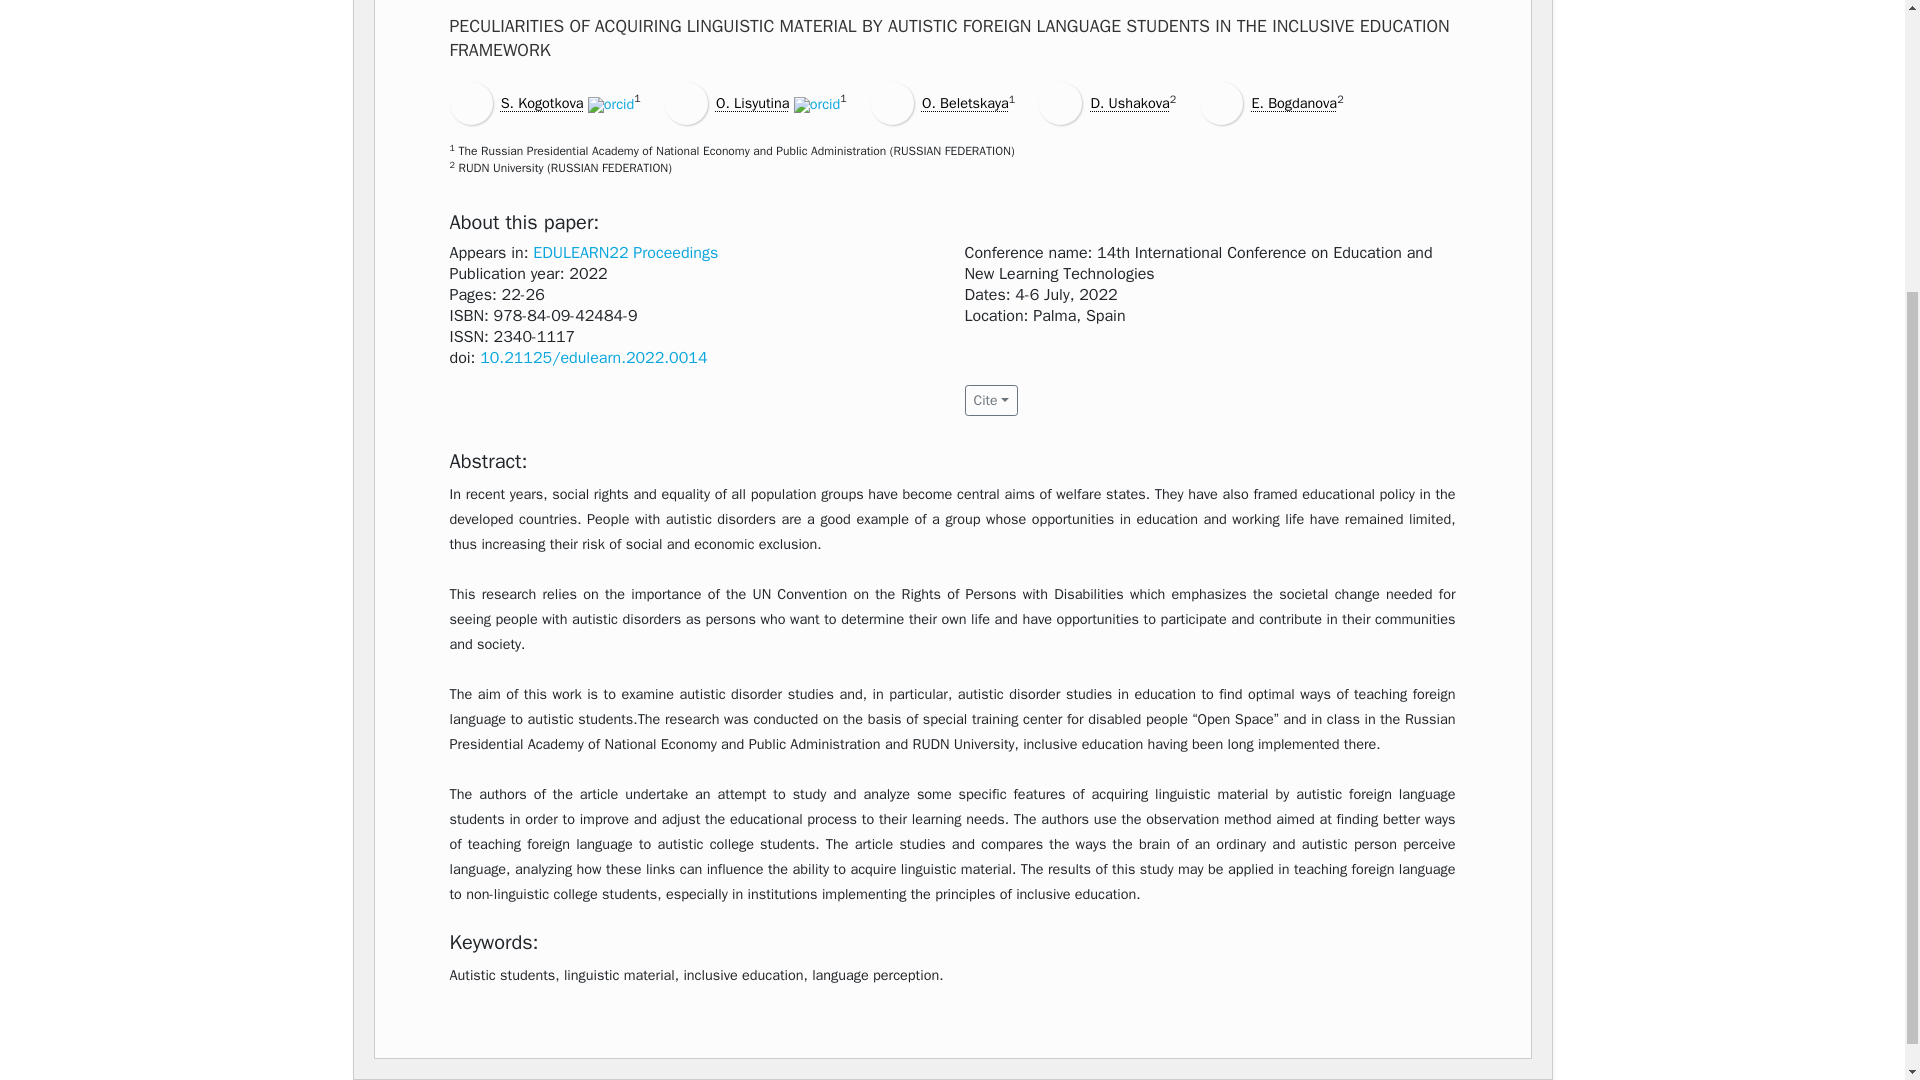 The height and width of the screenshot is (1080, 1920). Describe the element at coordinates (817, 105) in the screenshot. I see `orcid:0000-0002-8890-1350` at that location.